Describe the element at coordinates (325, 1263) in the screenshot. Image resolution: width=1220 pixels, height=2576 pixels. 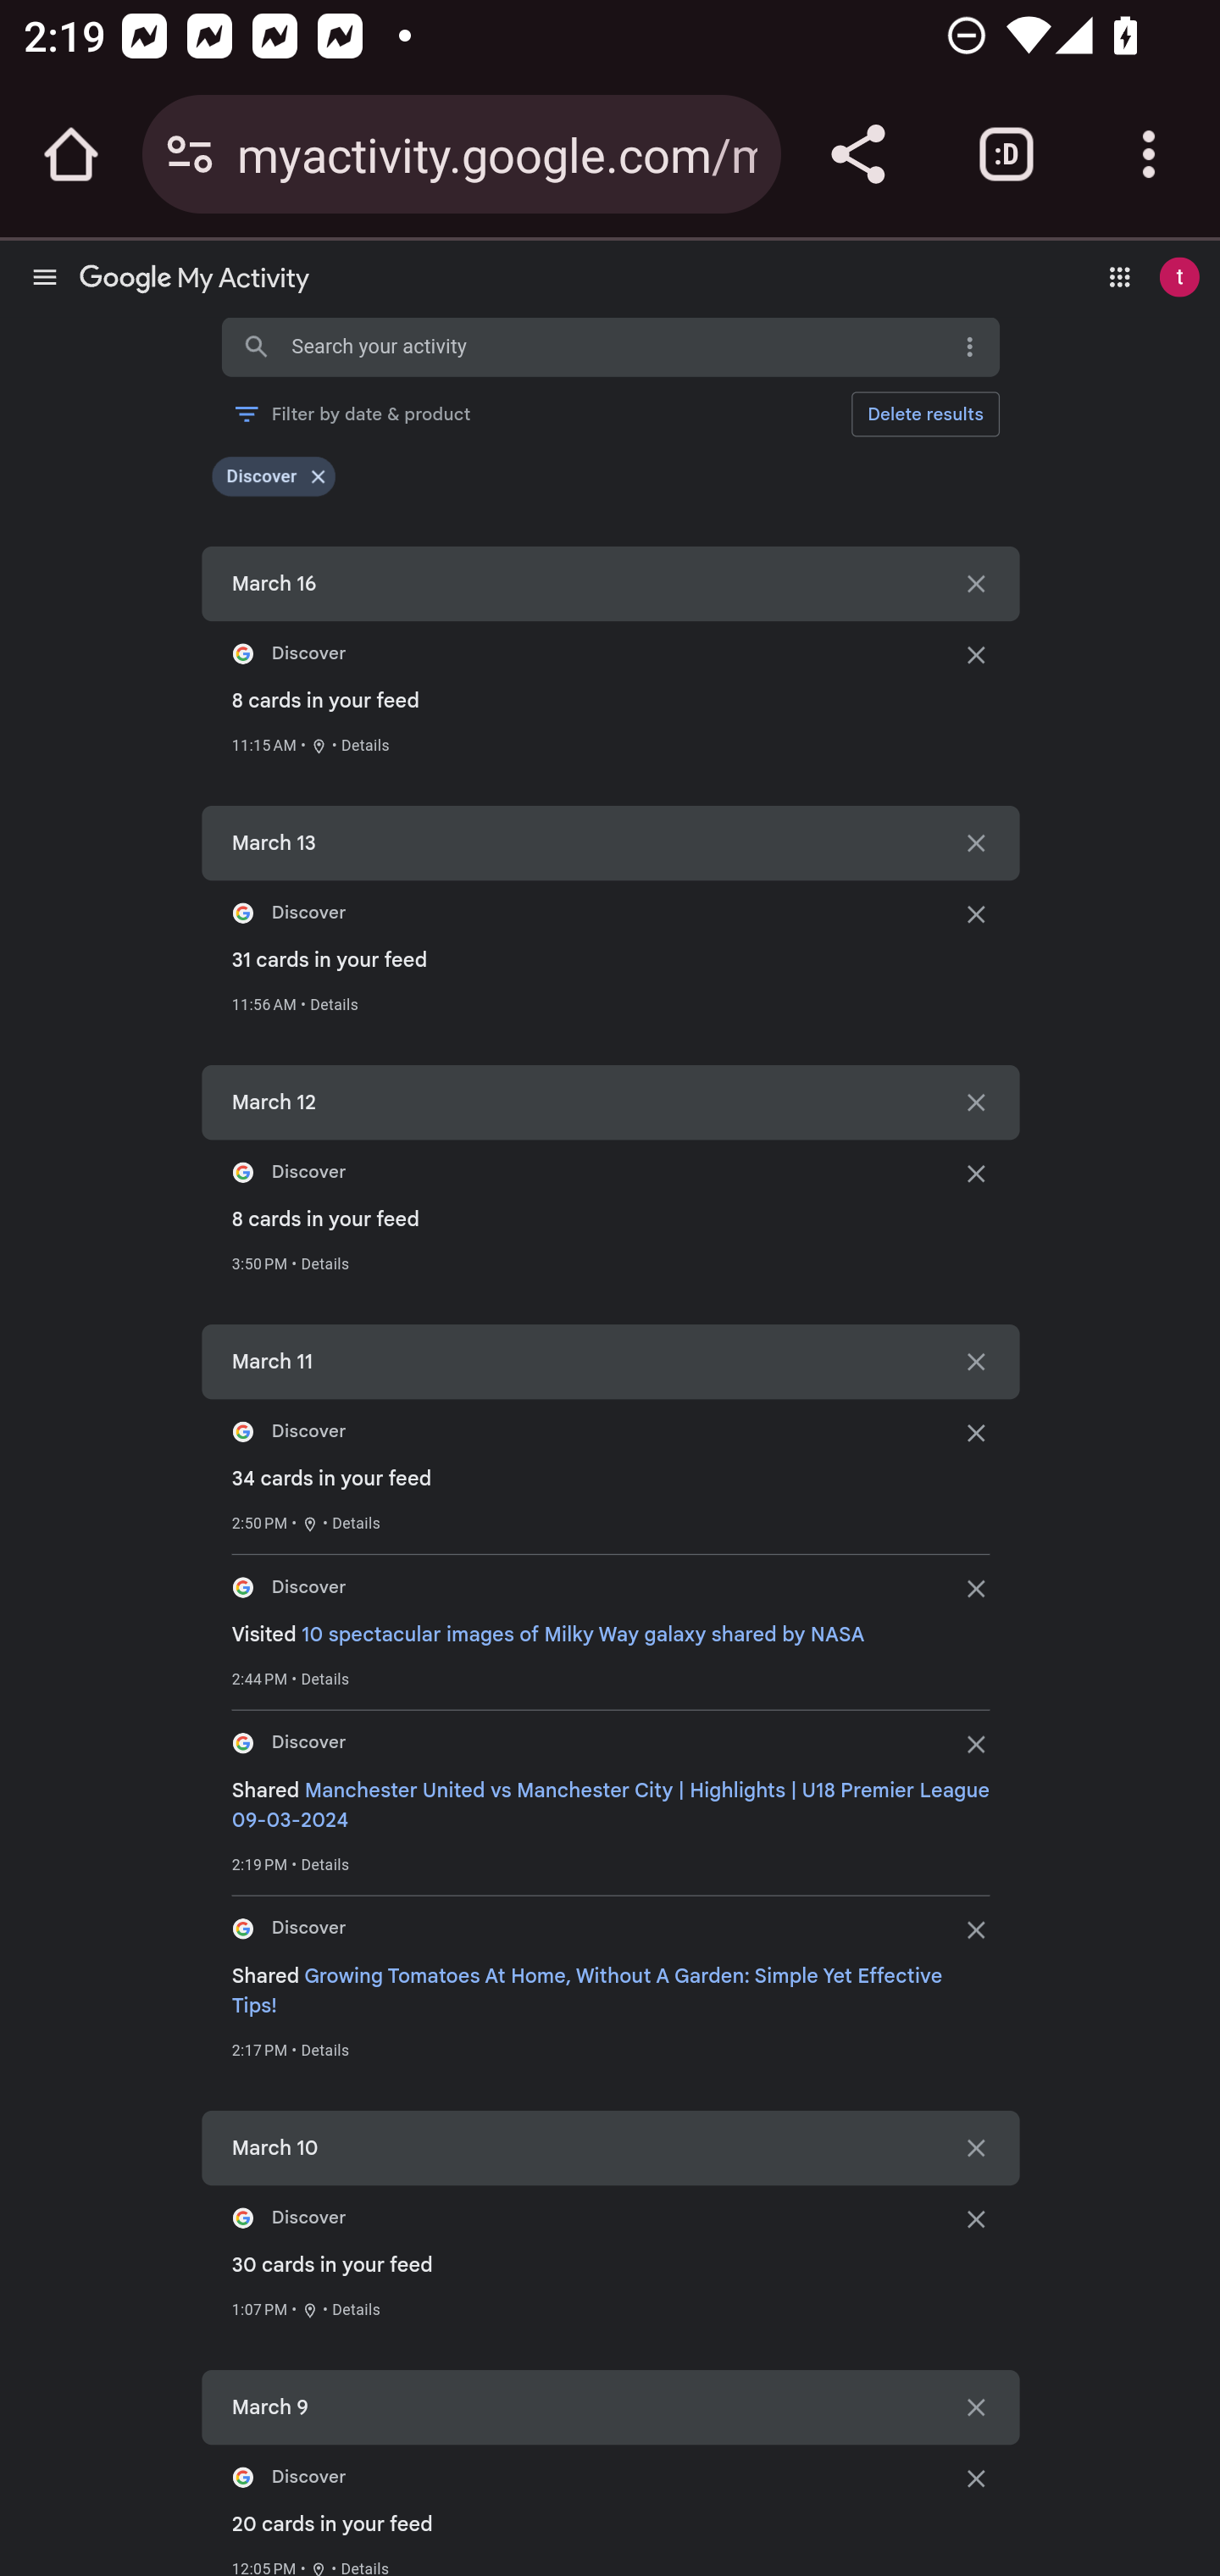
I see `Open details of activity "8 cards in your feed"` at that location.